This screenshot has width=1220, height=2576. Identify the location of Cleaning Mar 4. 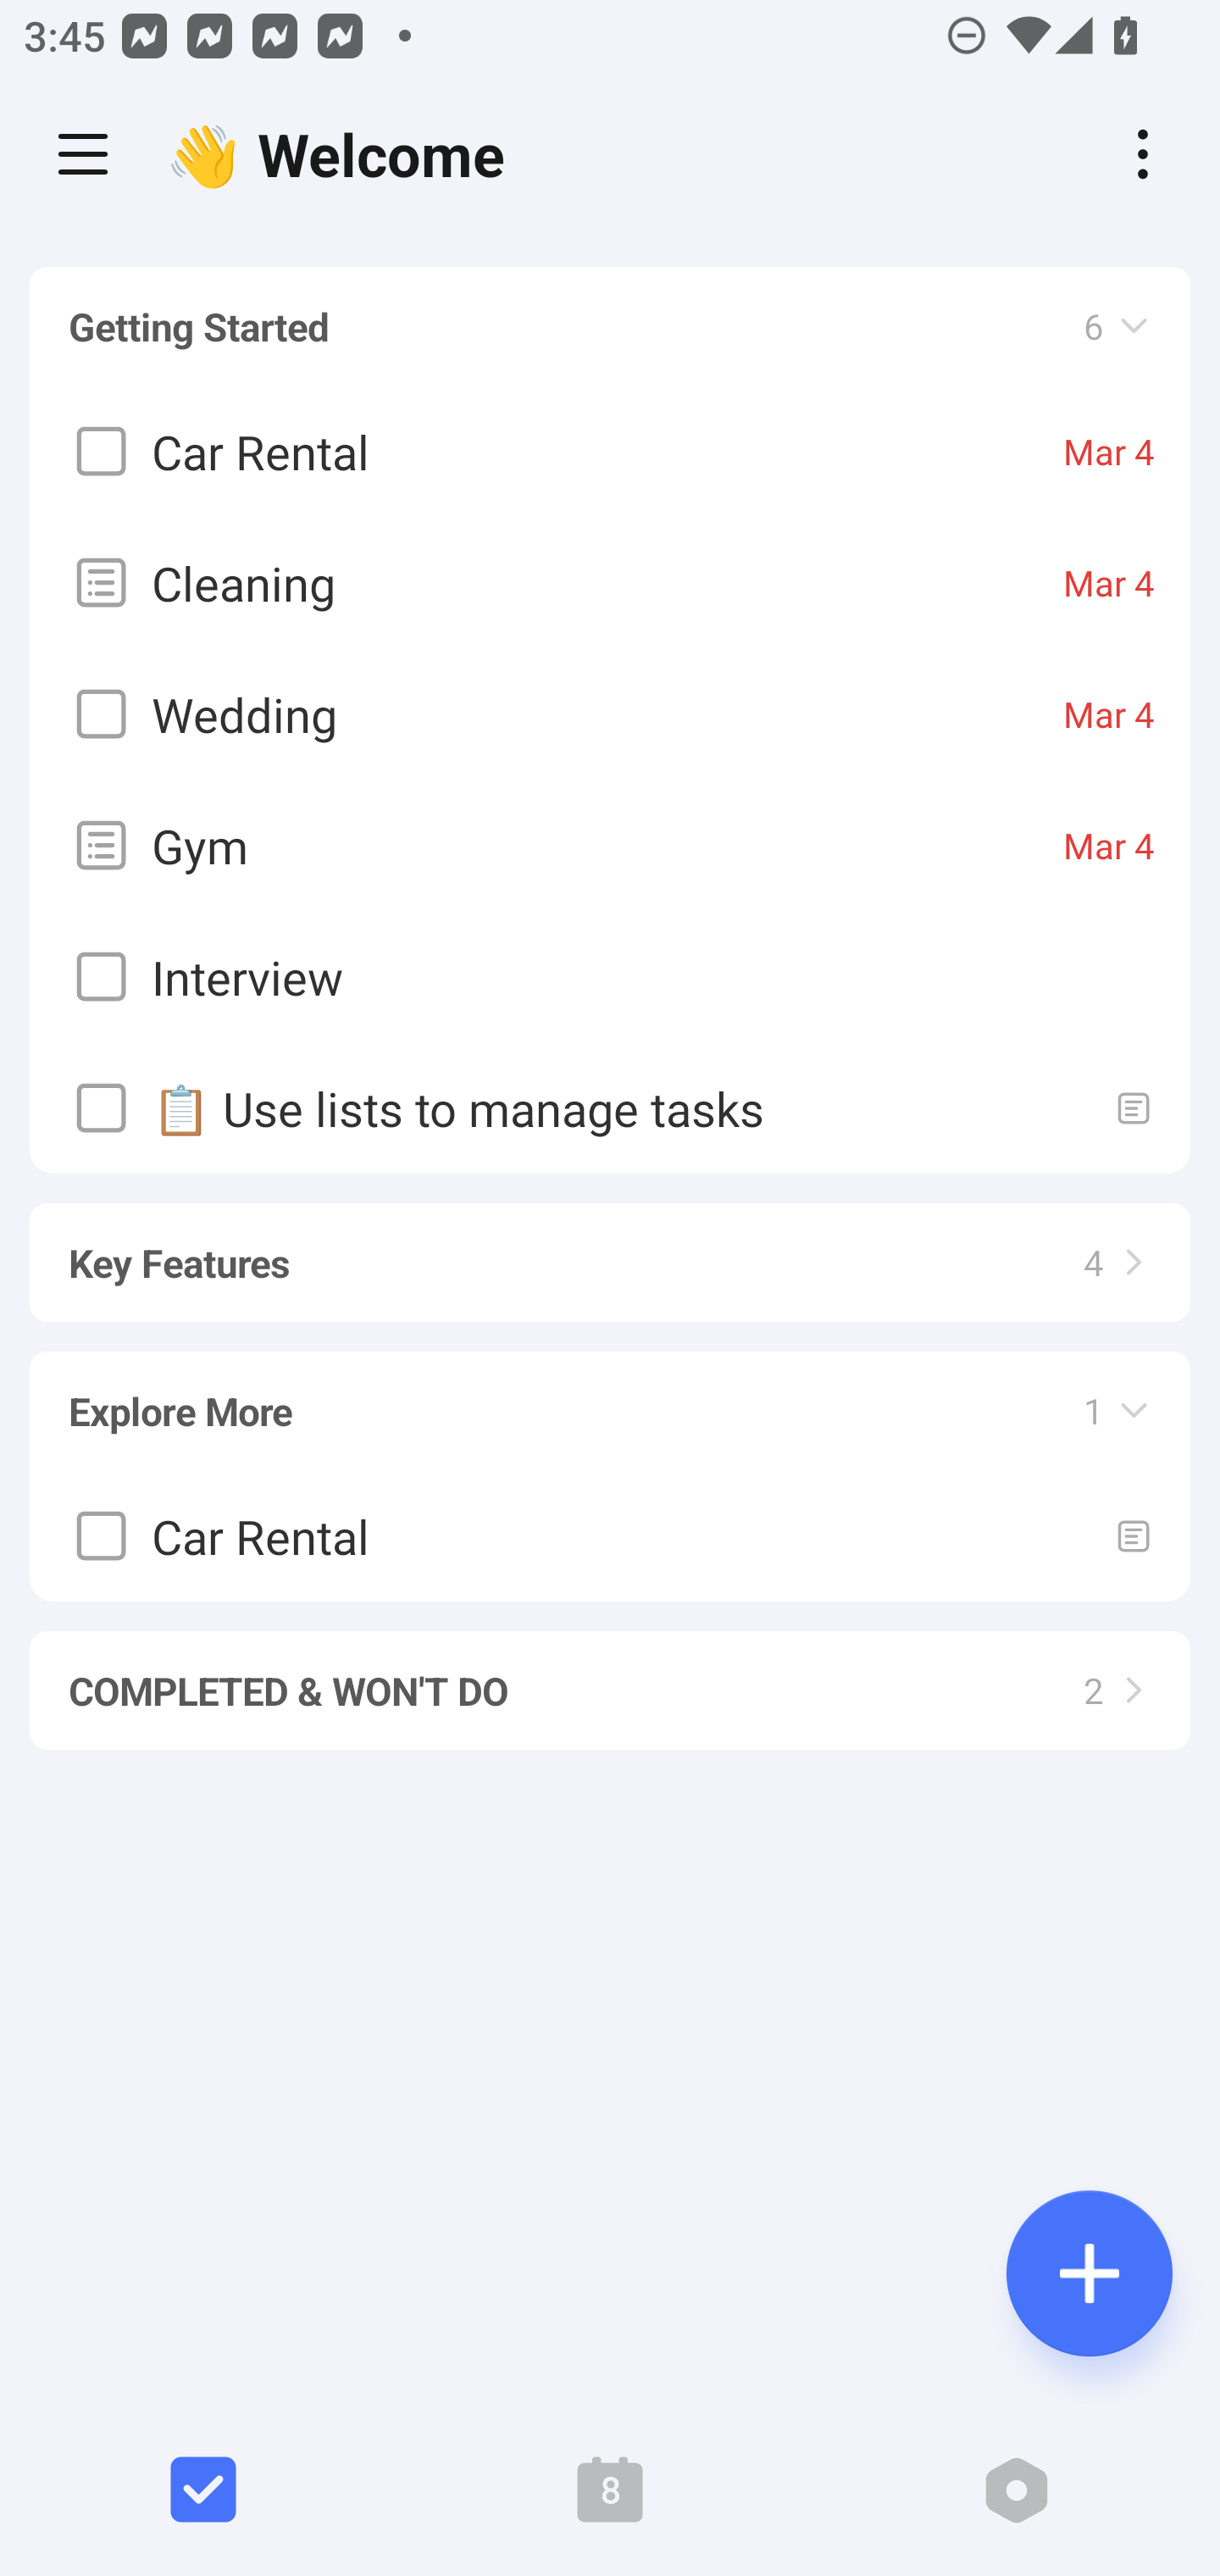
(610, 583).